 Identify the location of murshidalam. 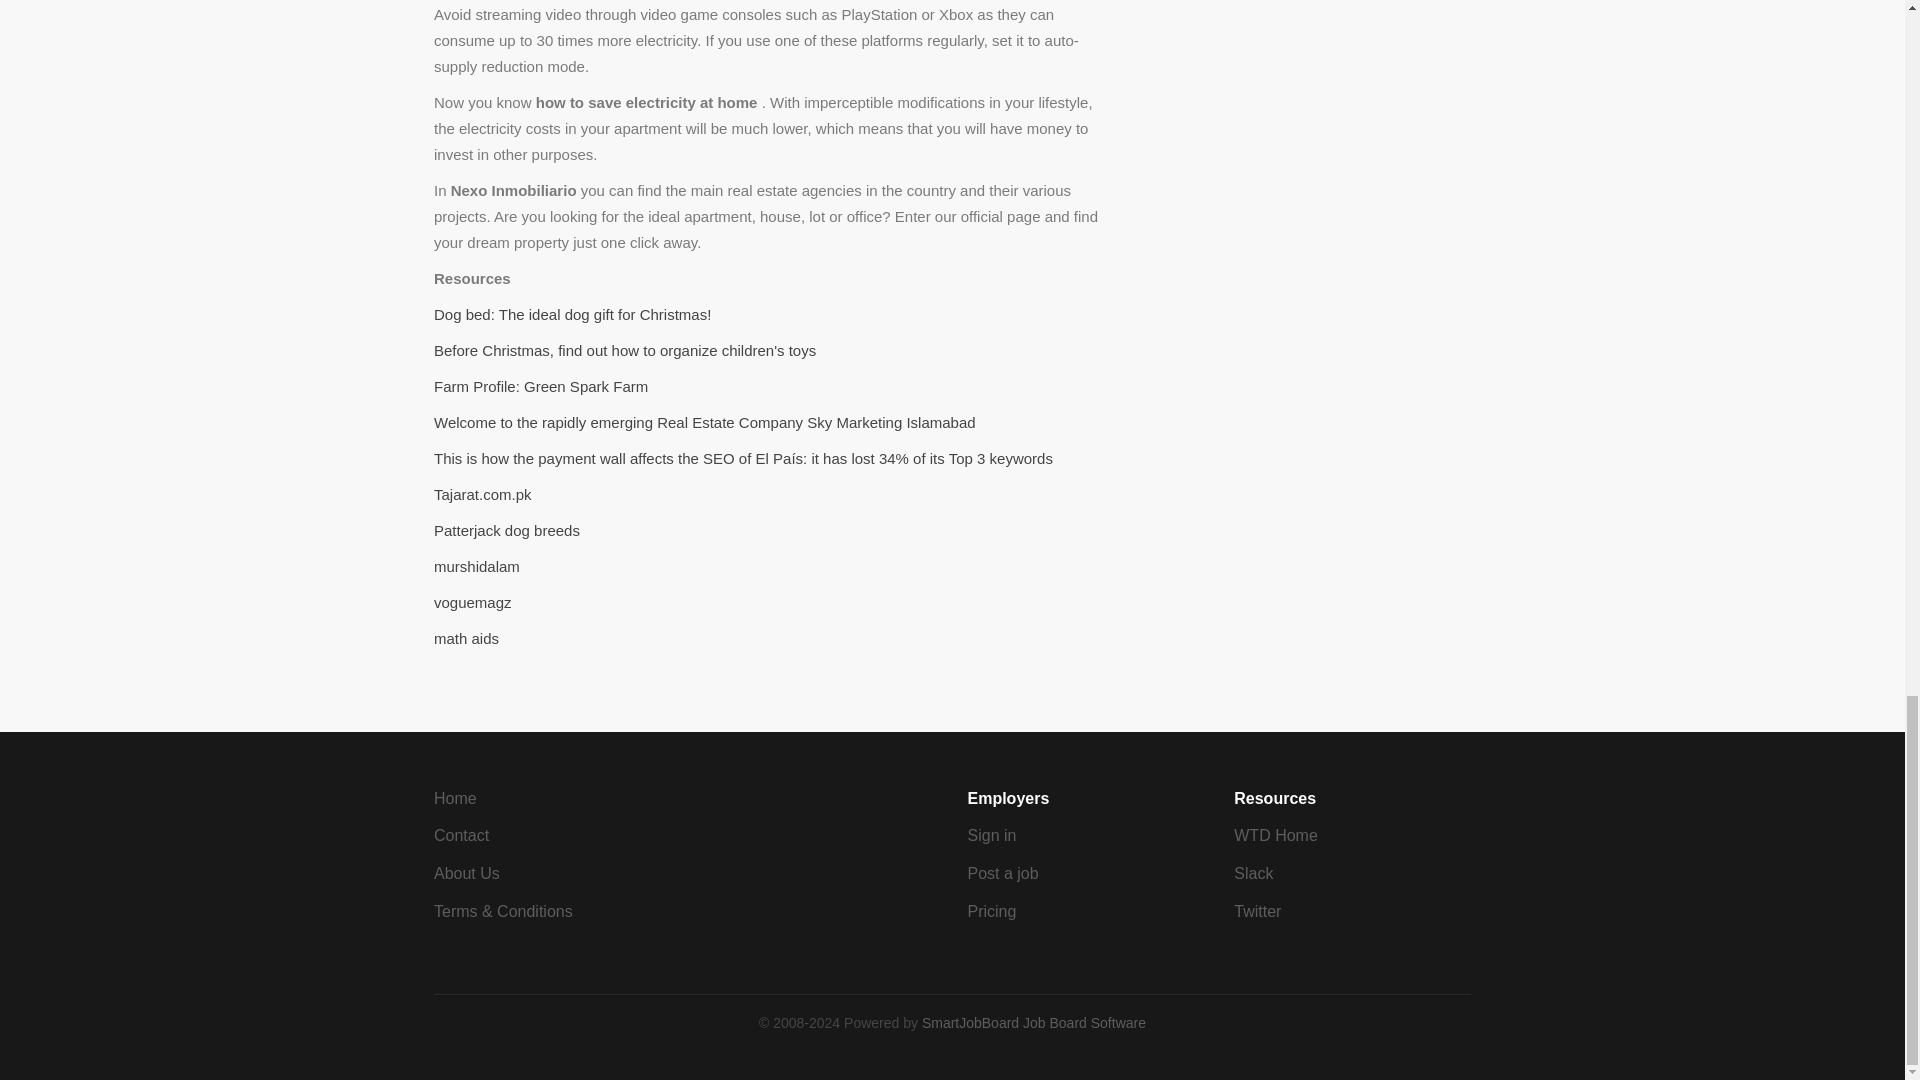
(476, 566).